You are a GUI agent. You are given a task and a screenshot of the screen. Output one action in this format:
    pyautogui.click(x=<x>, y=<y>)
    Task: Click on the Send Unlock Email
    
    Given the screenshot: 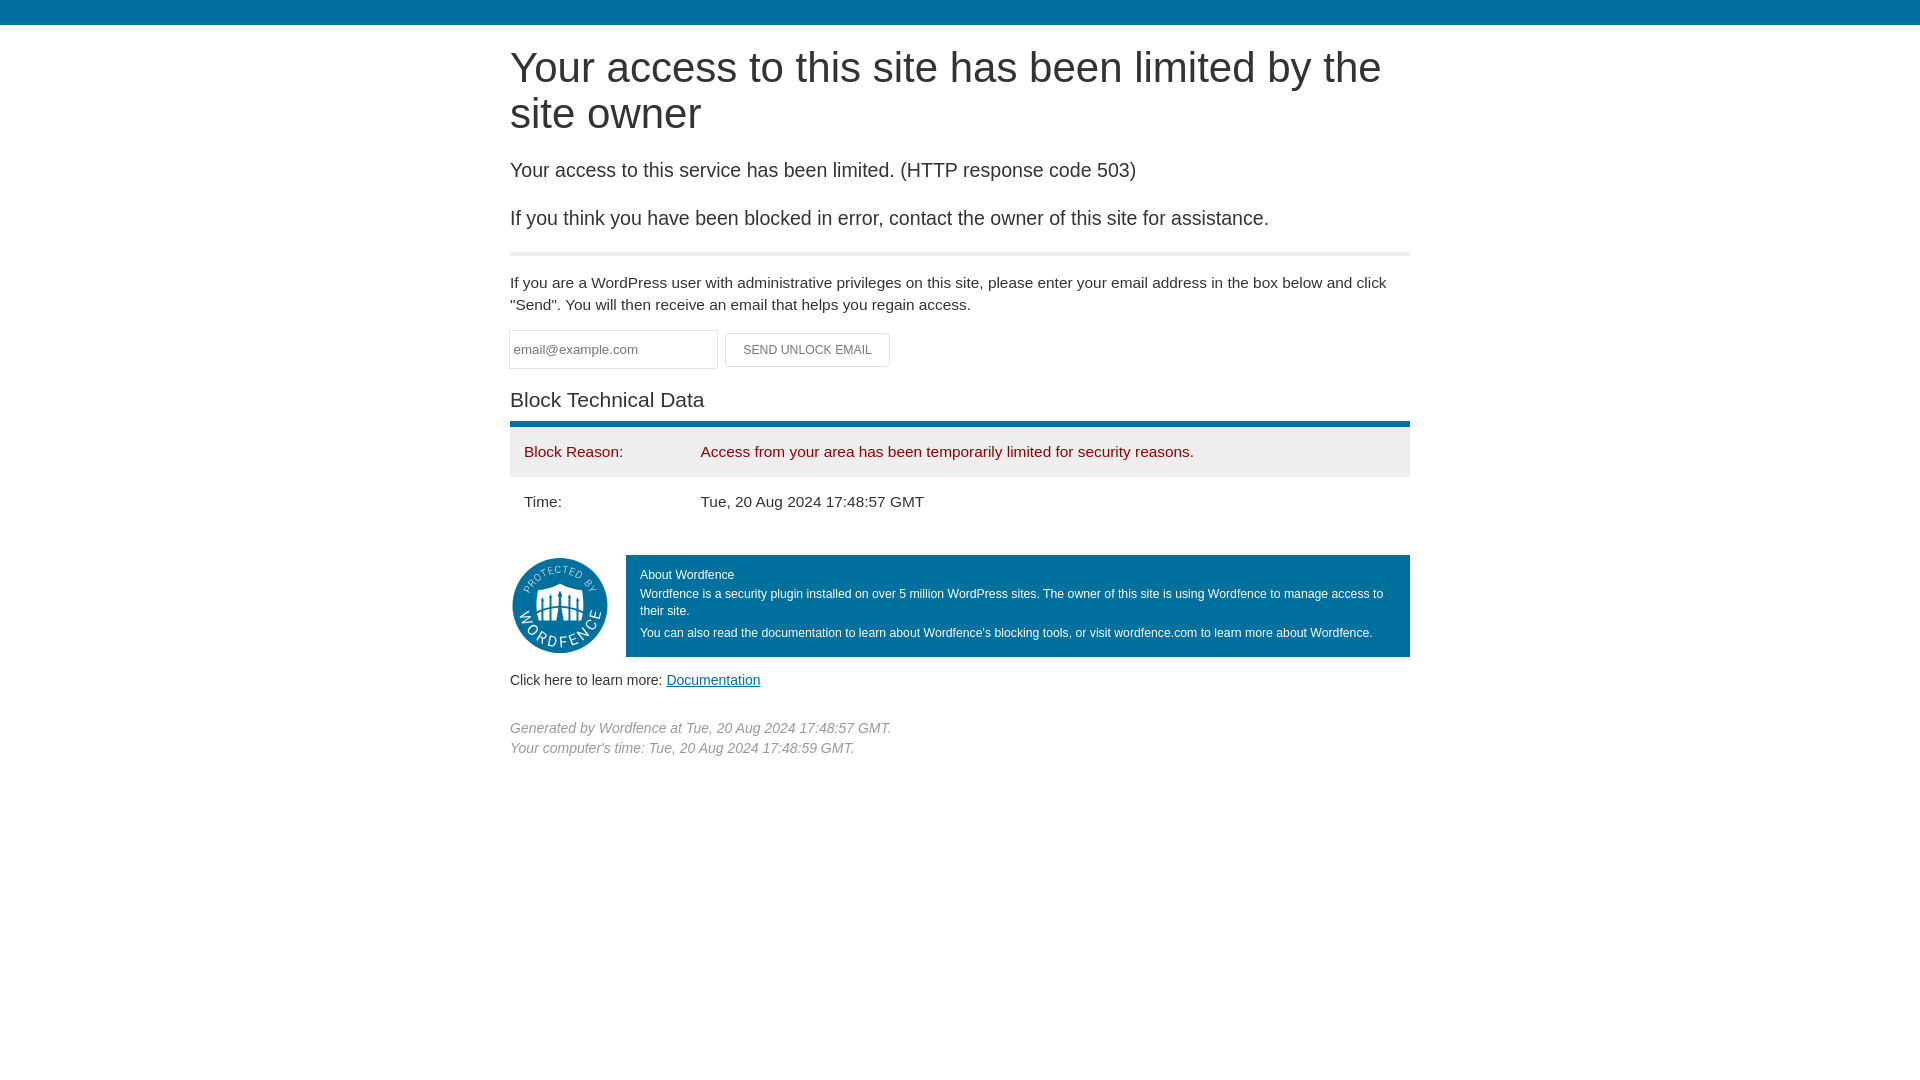 What is the action you would take?
    pyautogui.click(x=808, y=350)
    